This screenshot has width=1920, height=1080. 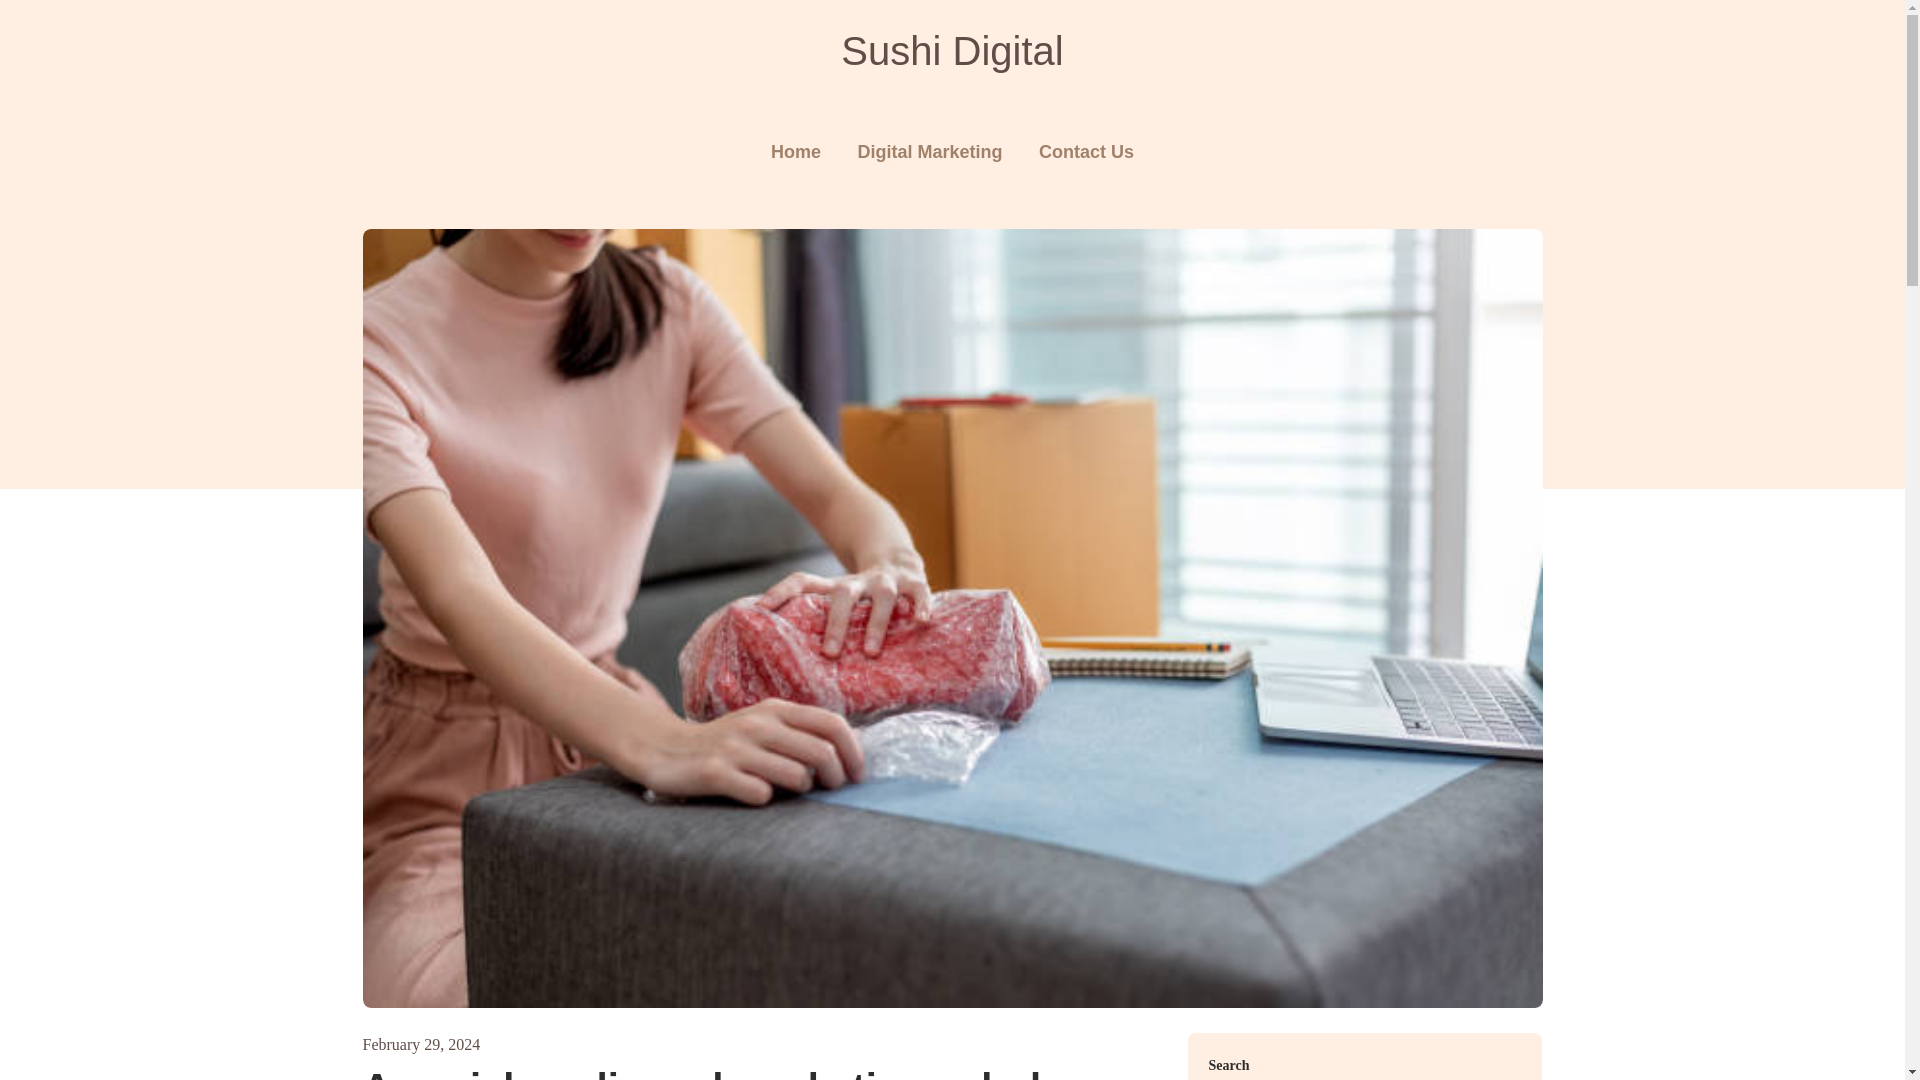 What do you see at coordinates (928, 152) in the screenshot?
I see `Digital Marketing` at bounding box center [928, 152].